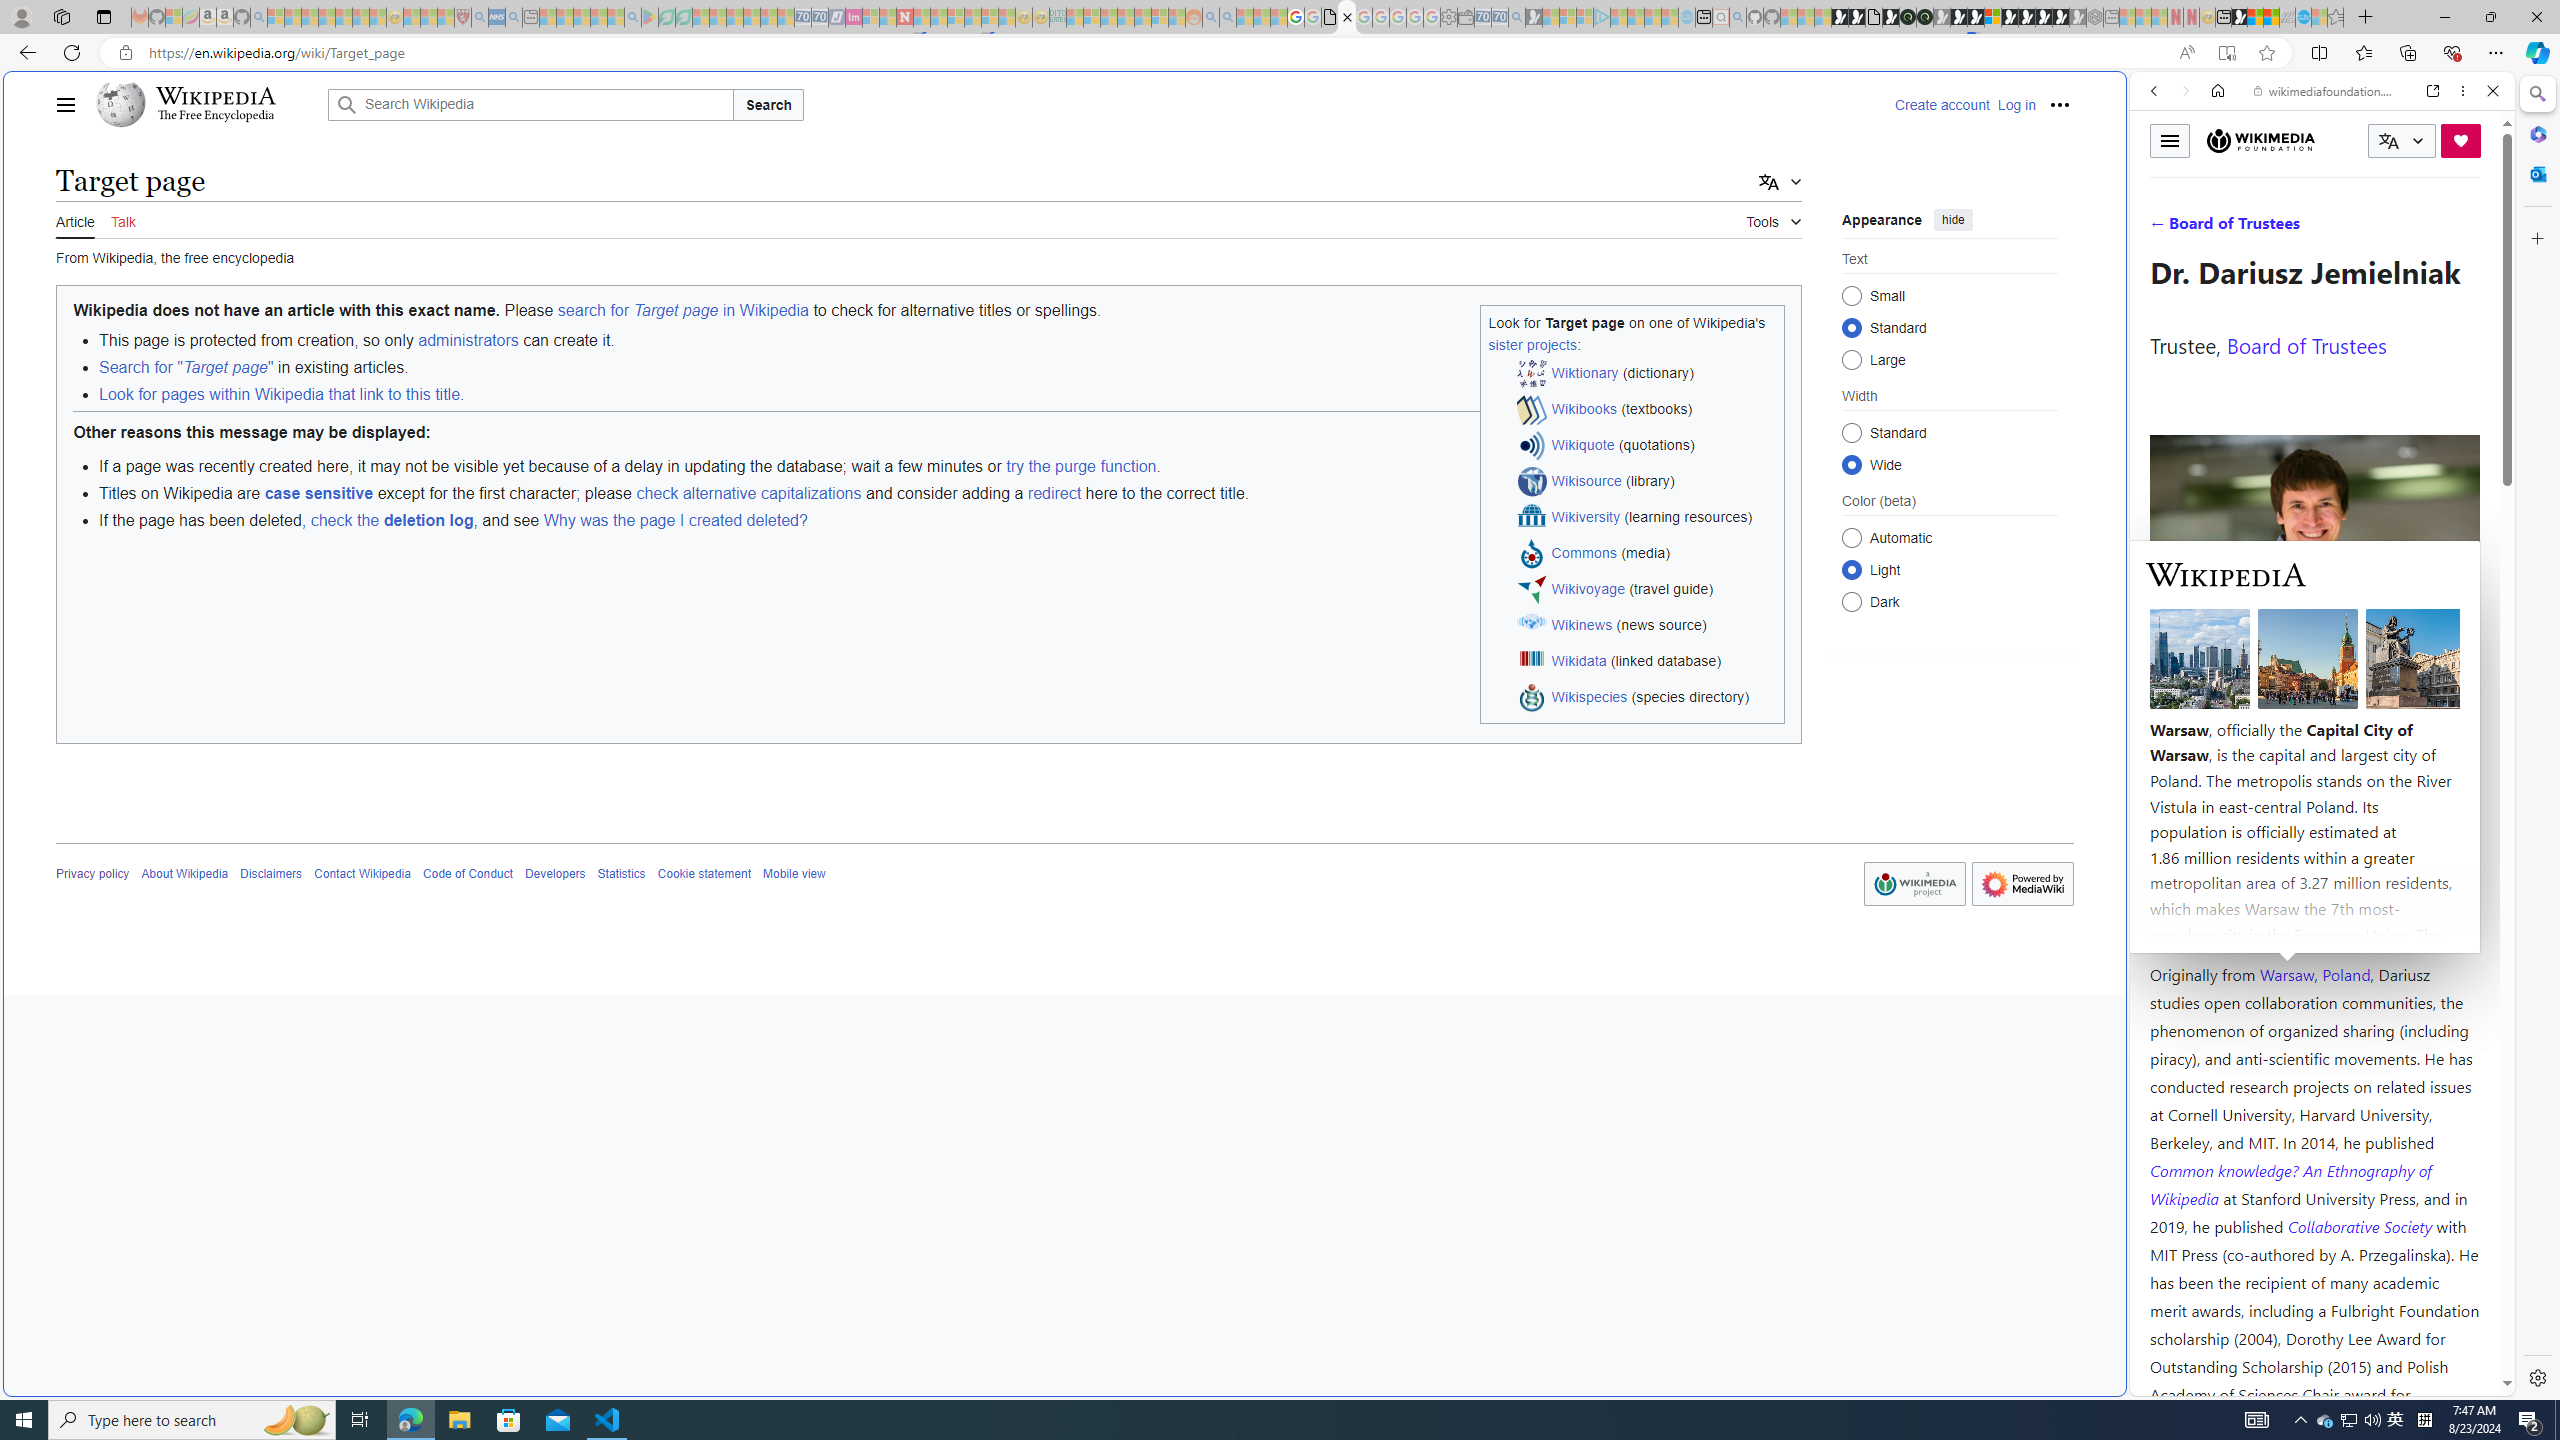  I want to click on AutomationID: footer-poweredbyico, so click(2022, 884).